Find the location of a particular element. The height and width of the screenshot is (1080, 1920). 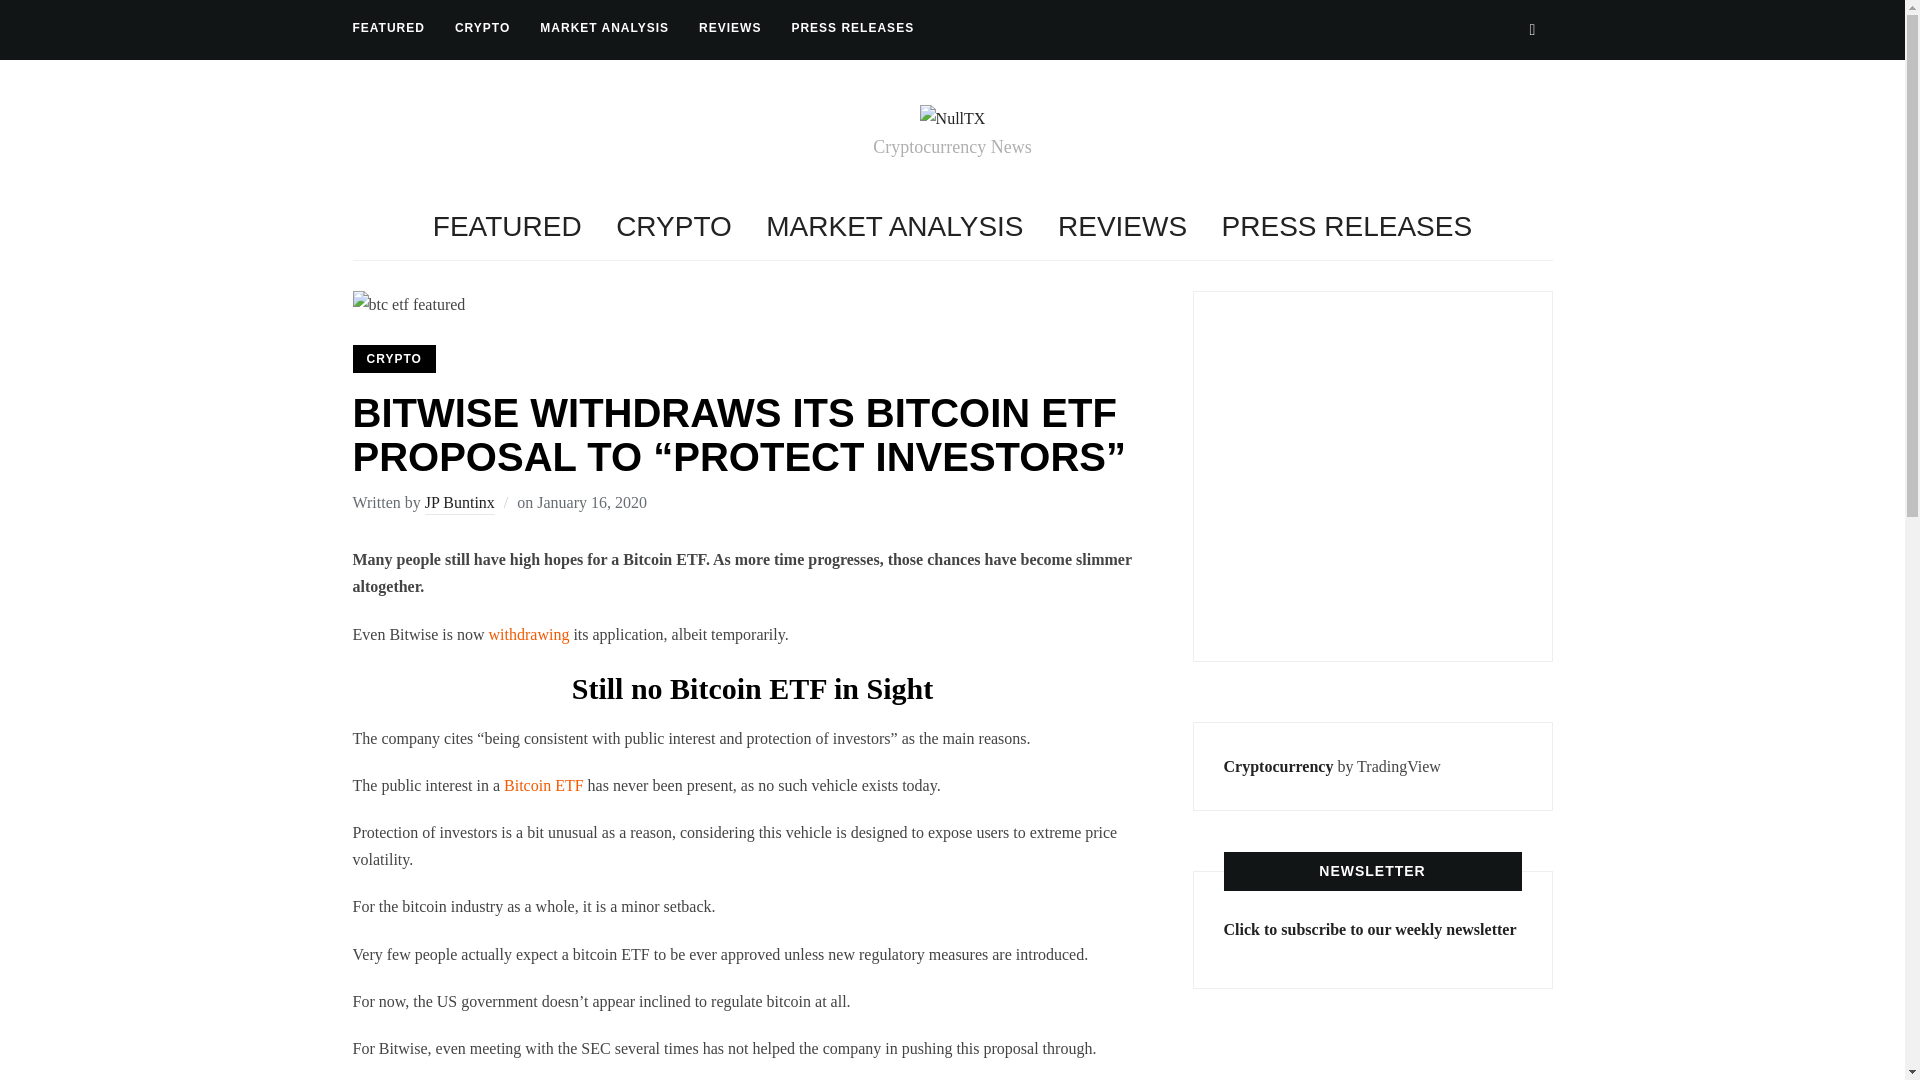

REVIEWS is located at coordinates (1122, 226).